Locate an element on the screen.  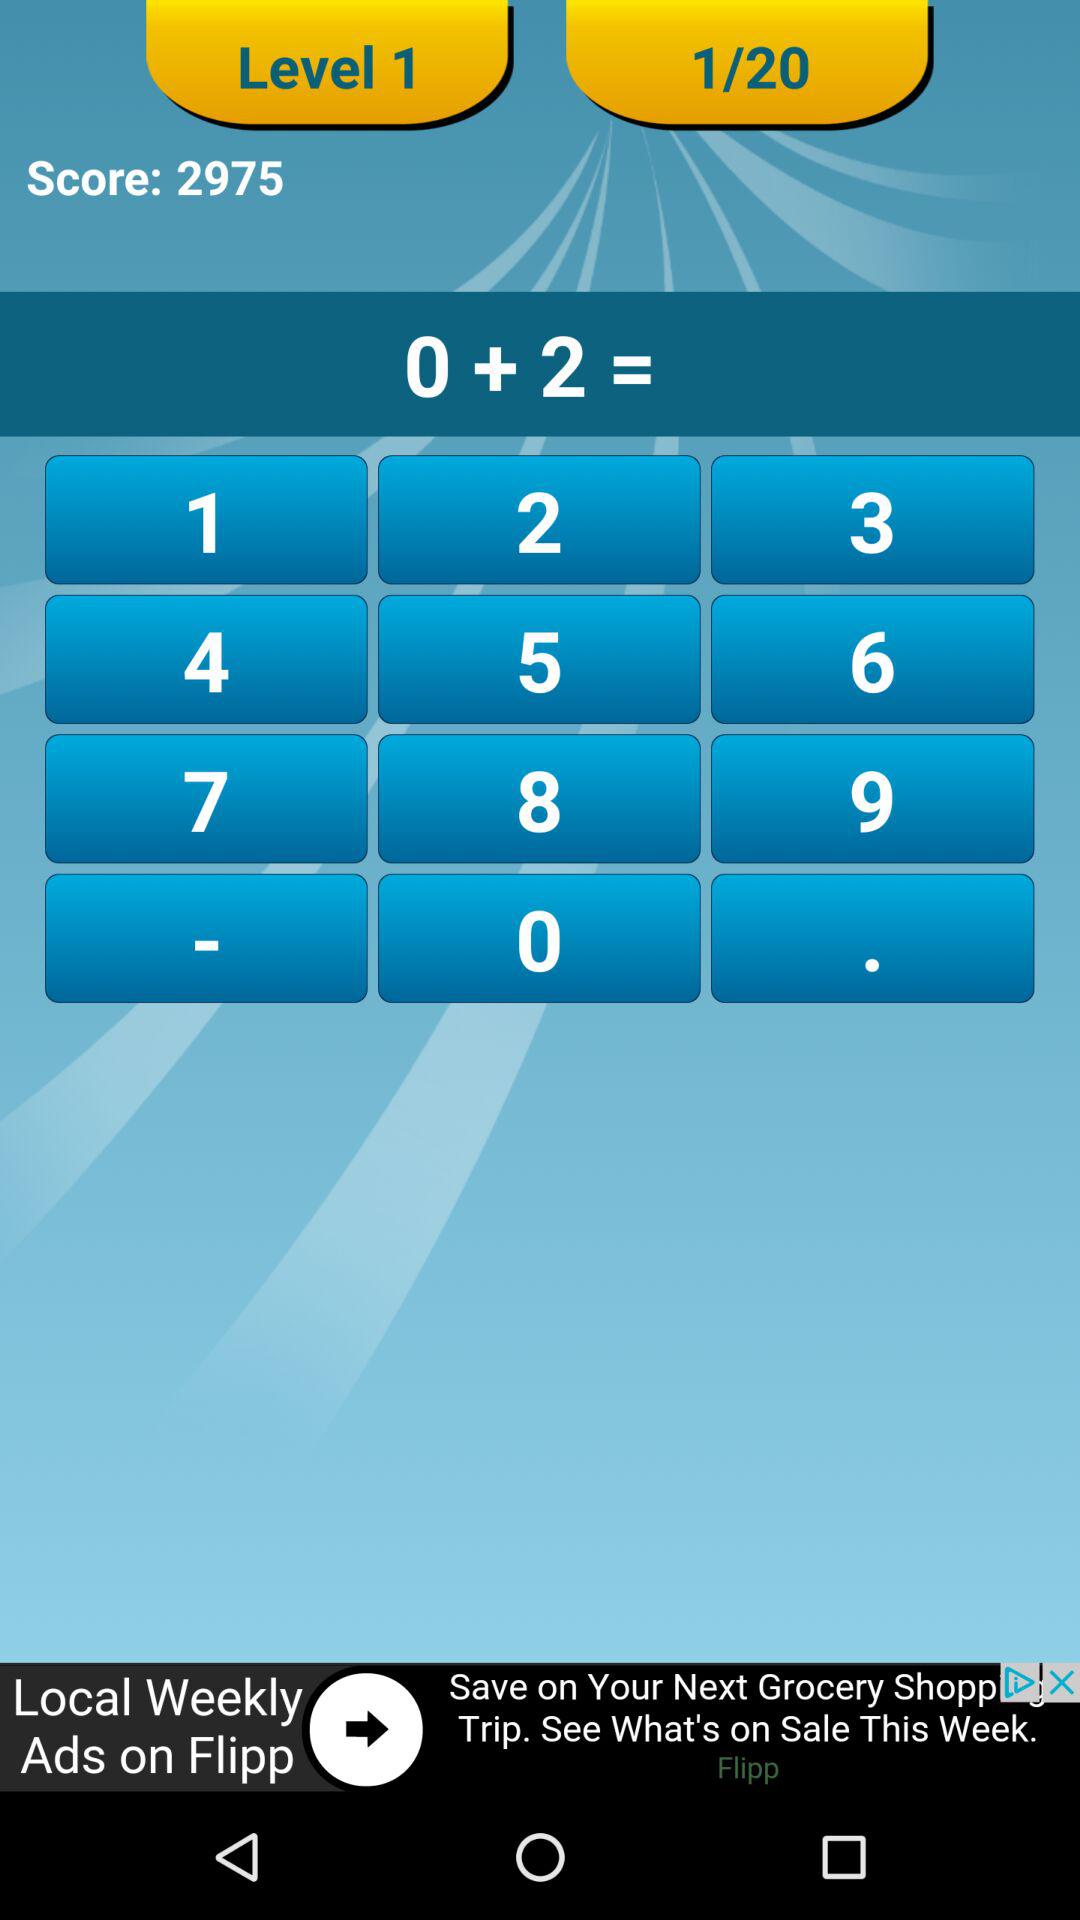
advertisement link is located at coordinates (540, 1728).